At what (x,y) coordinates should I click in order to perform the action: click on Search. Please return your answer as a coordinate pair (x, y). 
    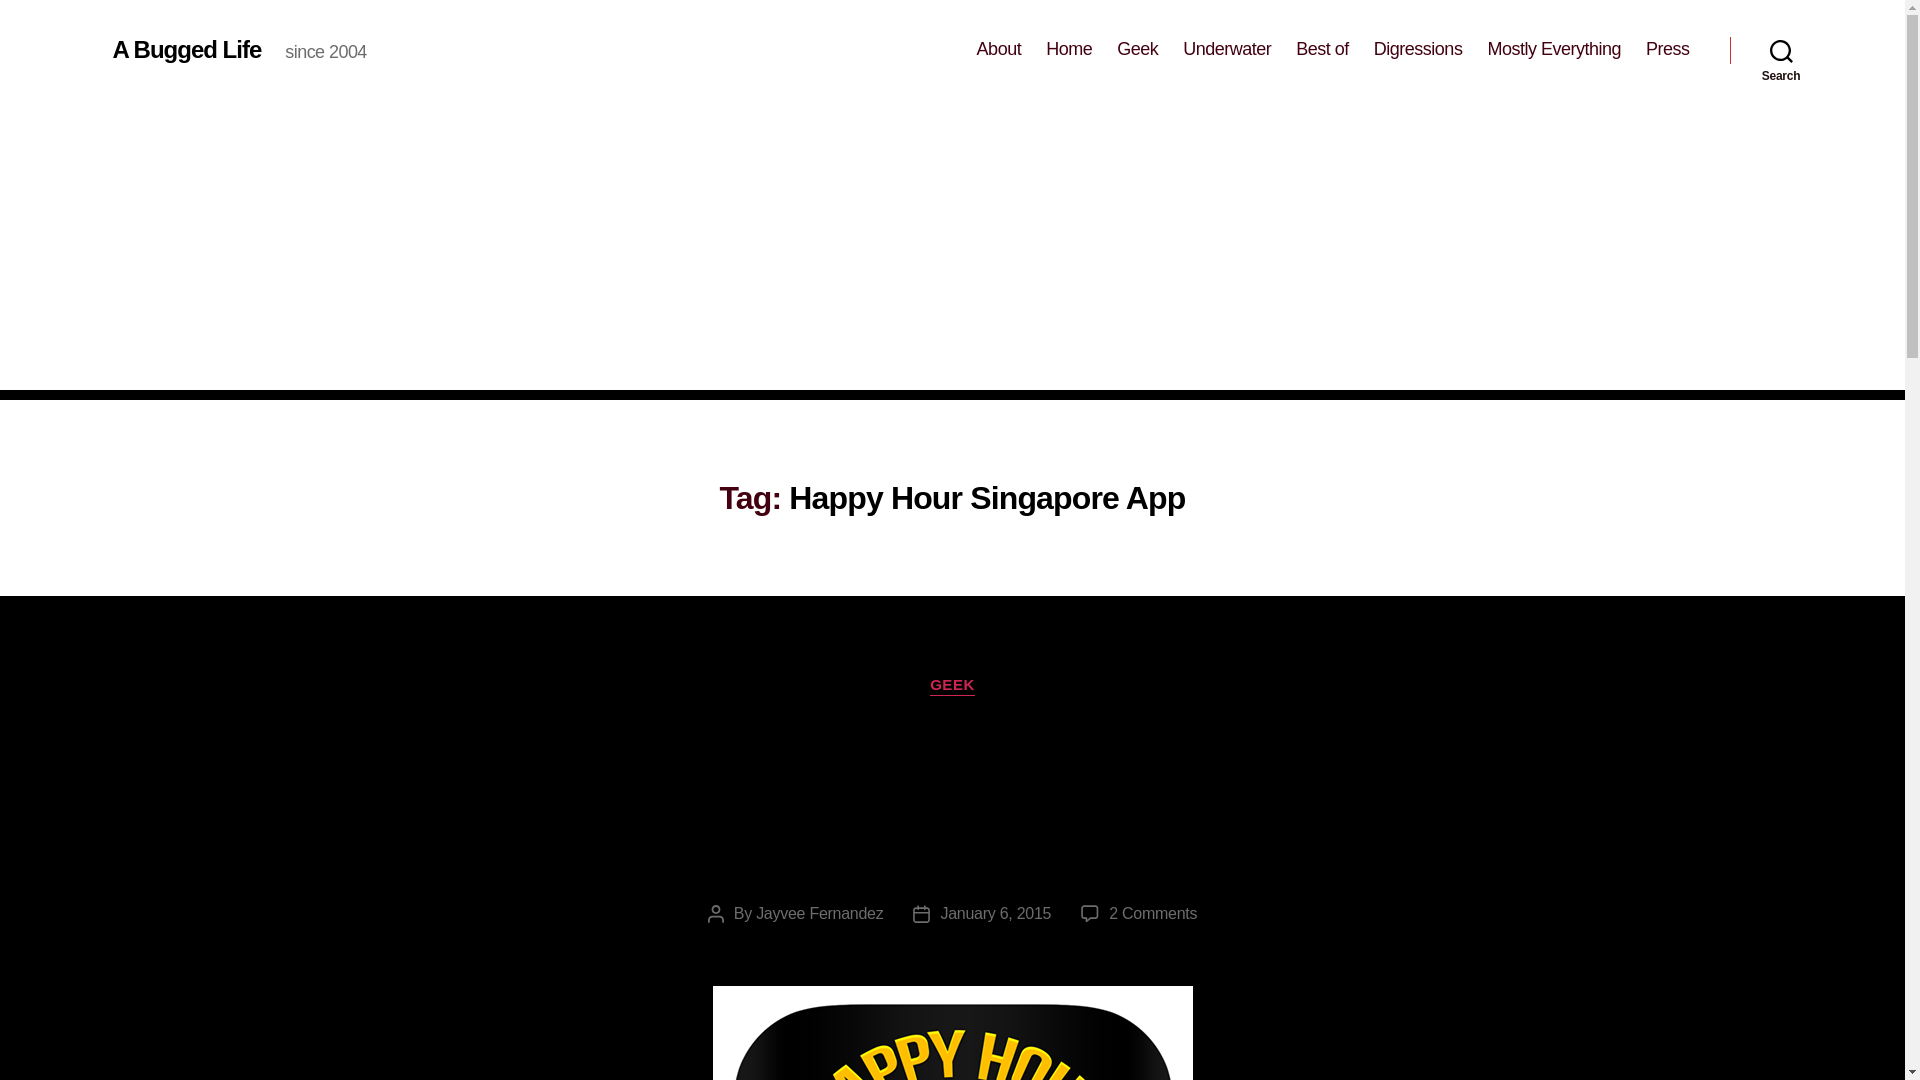
    Looking at the image, I should click on (1781, 50).